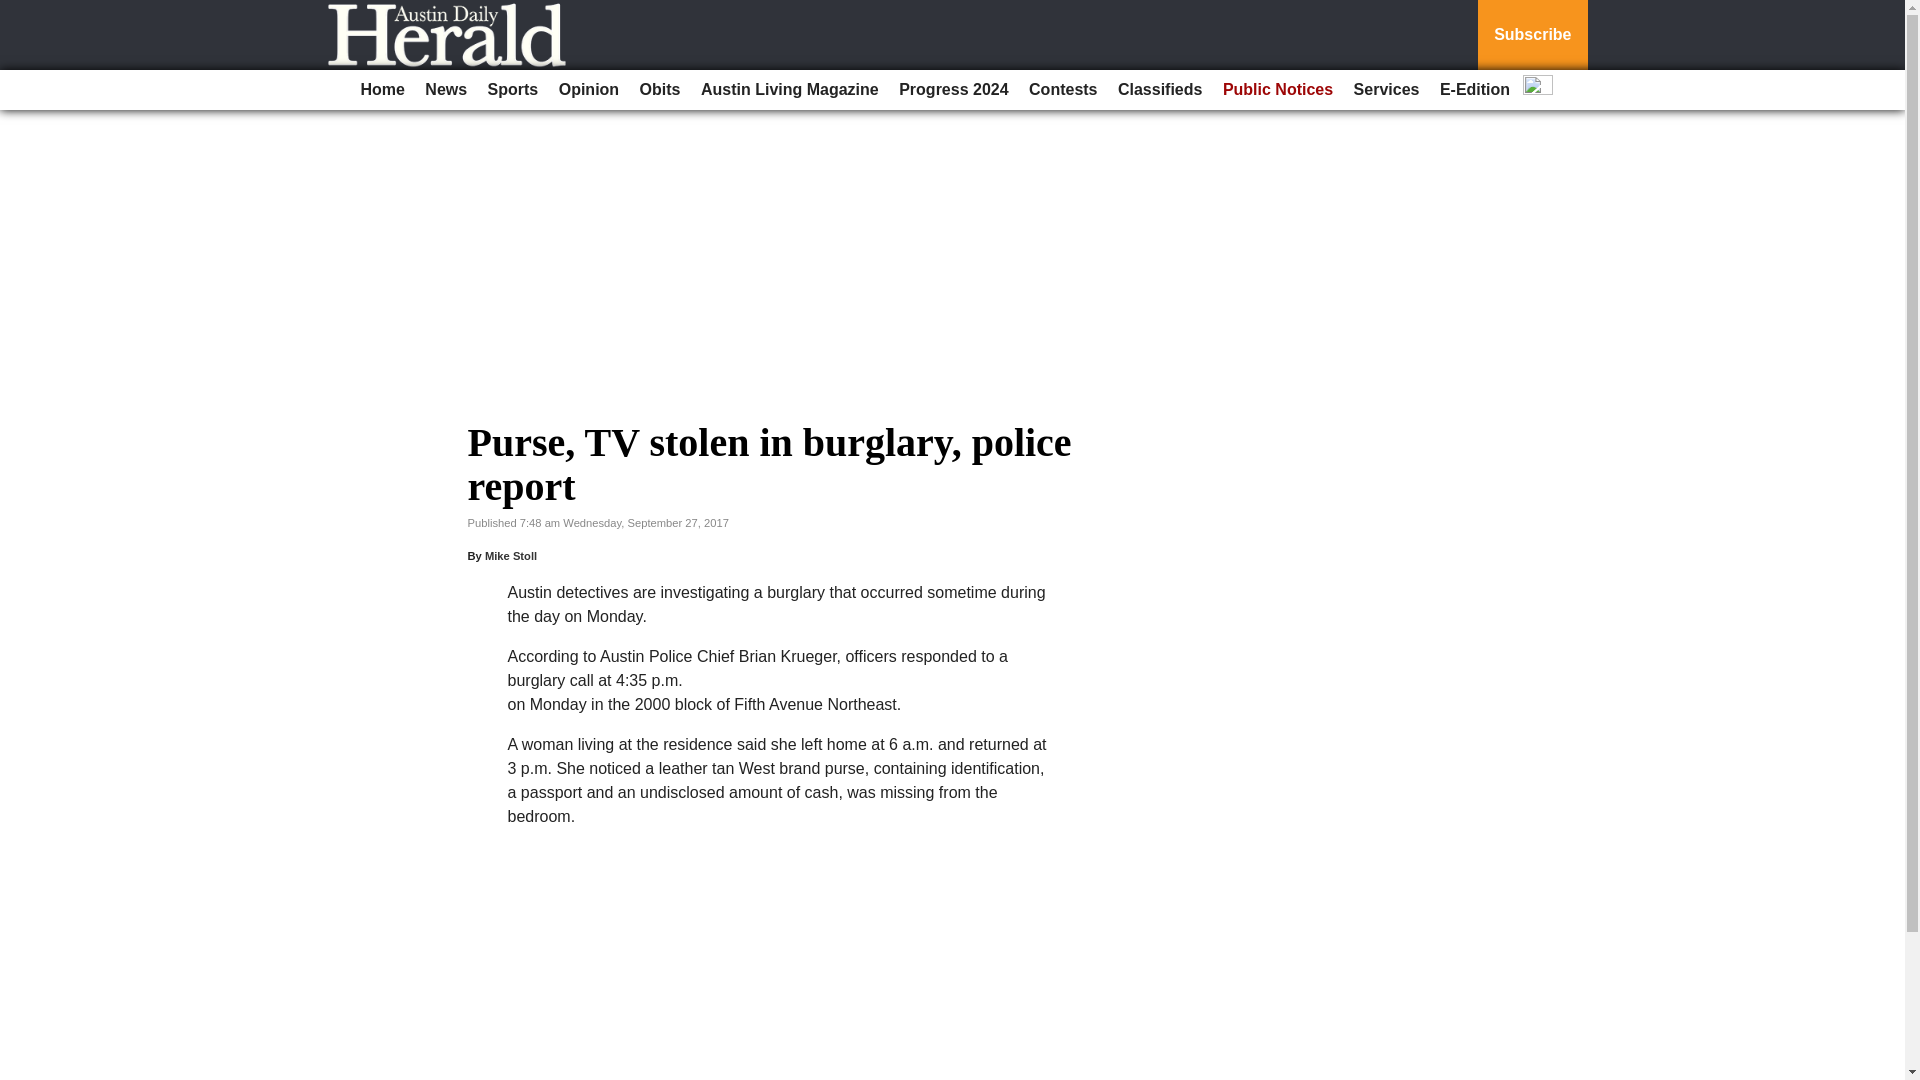 Image resolution: width=1920 pixels, height=1080 pixels. I want to click on Home, so click(382, 90).